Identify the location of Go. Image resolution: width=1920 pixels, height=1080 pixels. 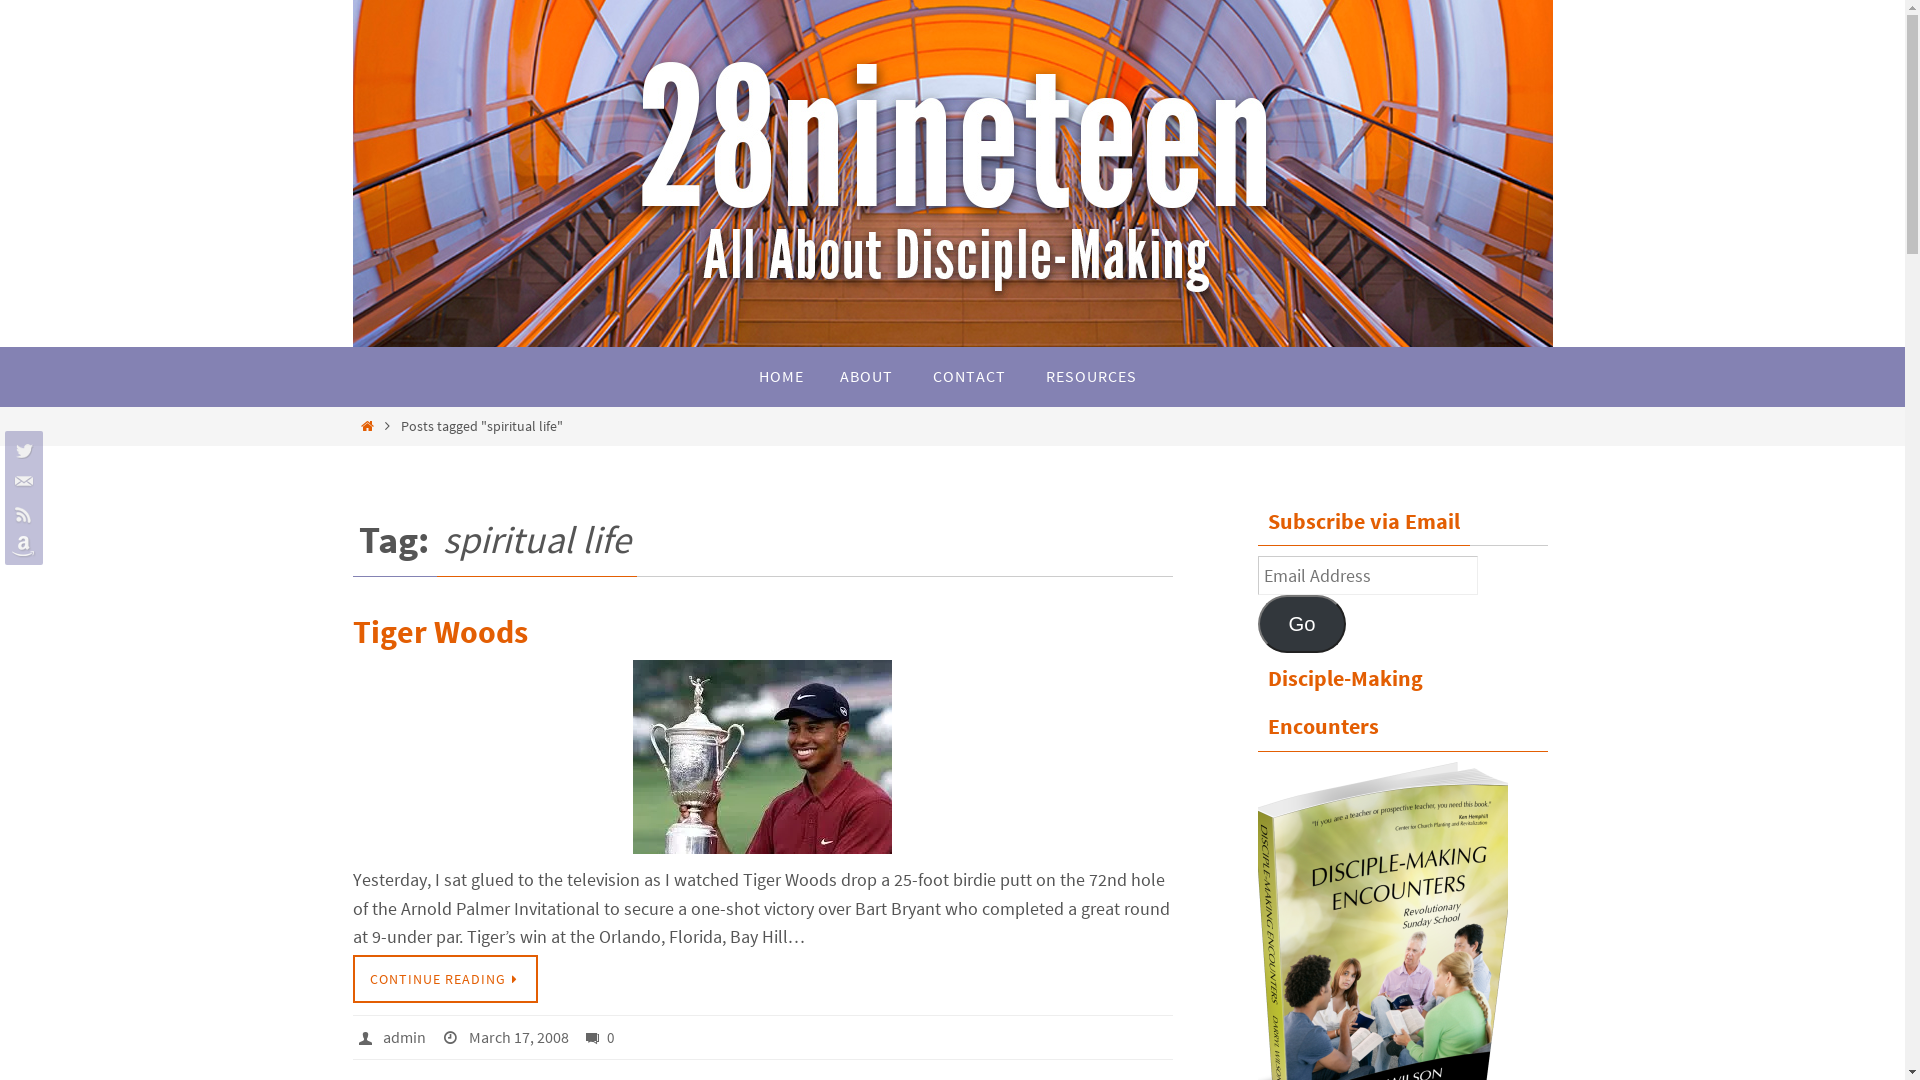
(1302, 624).